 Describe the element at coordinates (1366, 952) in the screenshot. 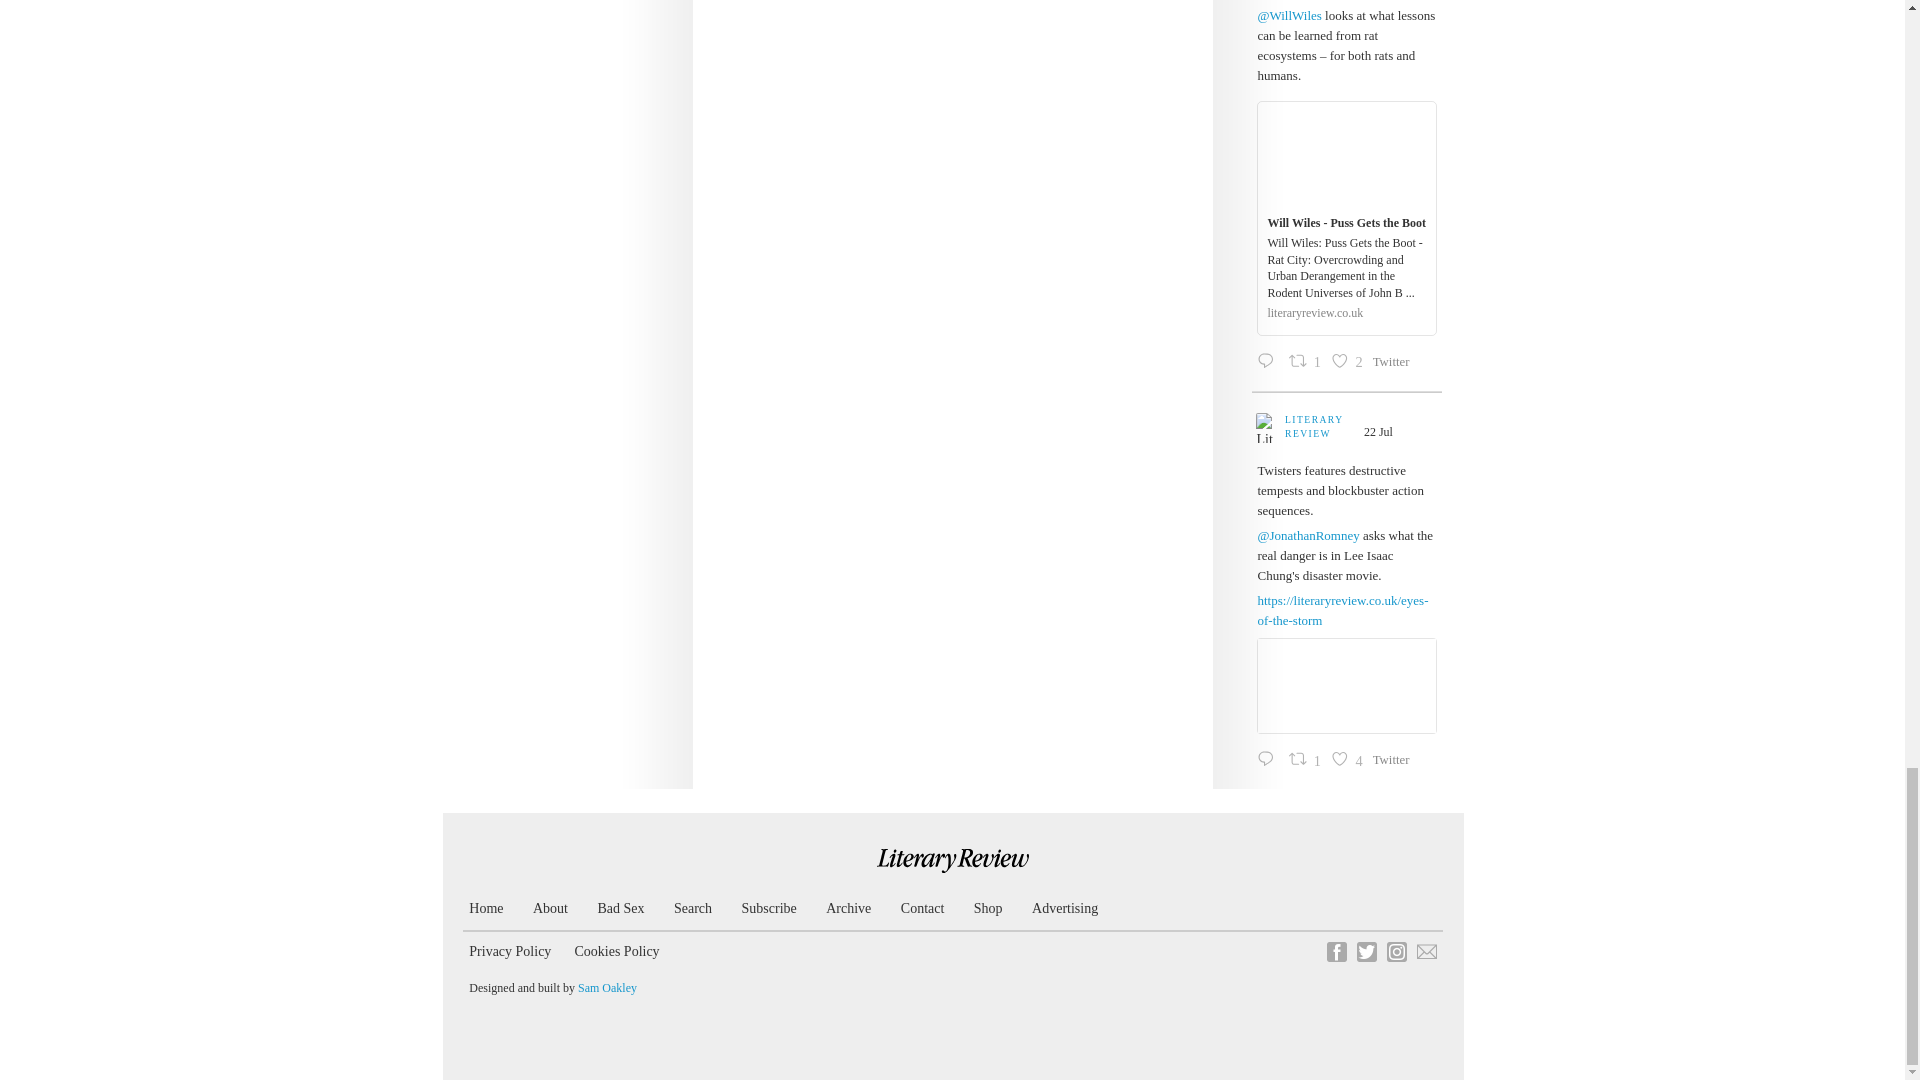

I see `Twitter` at that location.